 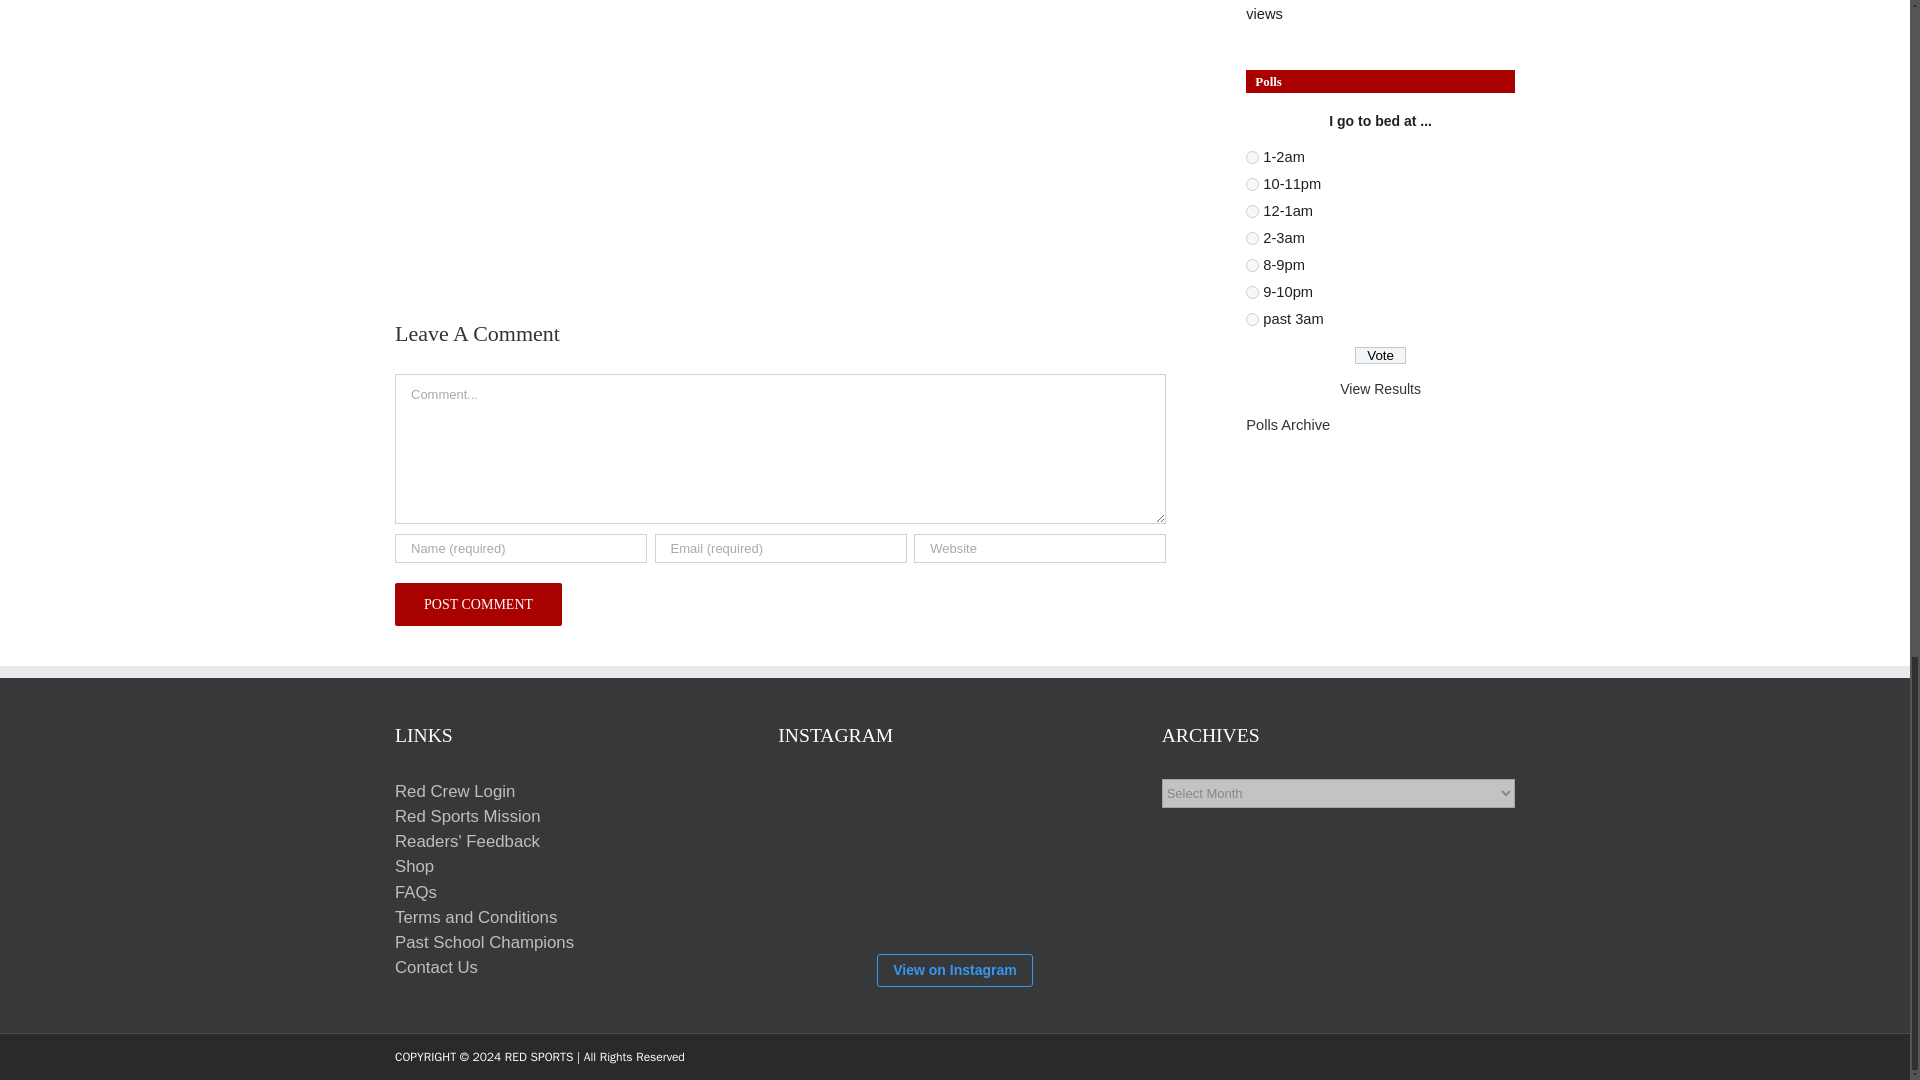 I want to click on 15737, so click(x=1252, y=158).